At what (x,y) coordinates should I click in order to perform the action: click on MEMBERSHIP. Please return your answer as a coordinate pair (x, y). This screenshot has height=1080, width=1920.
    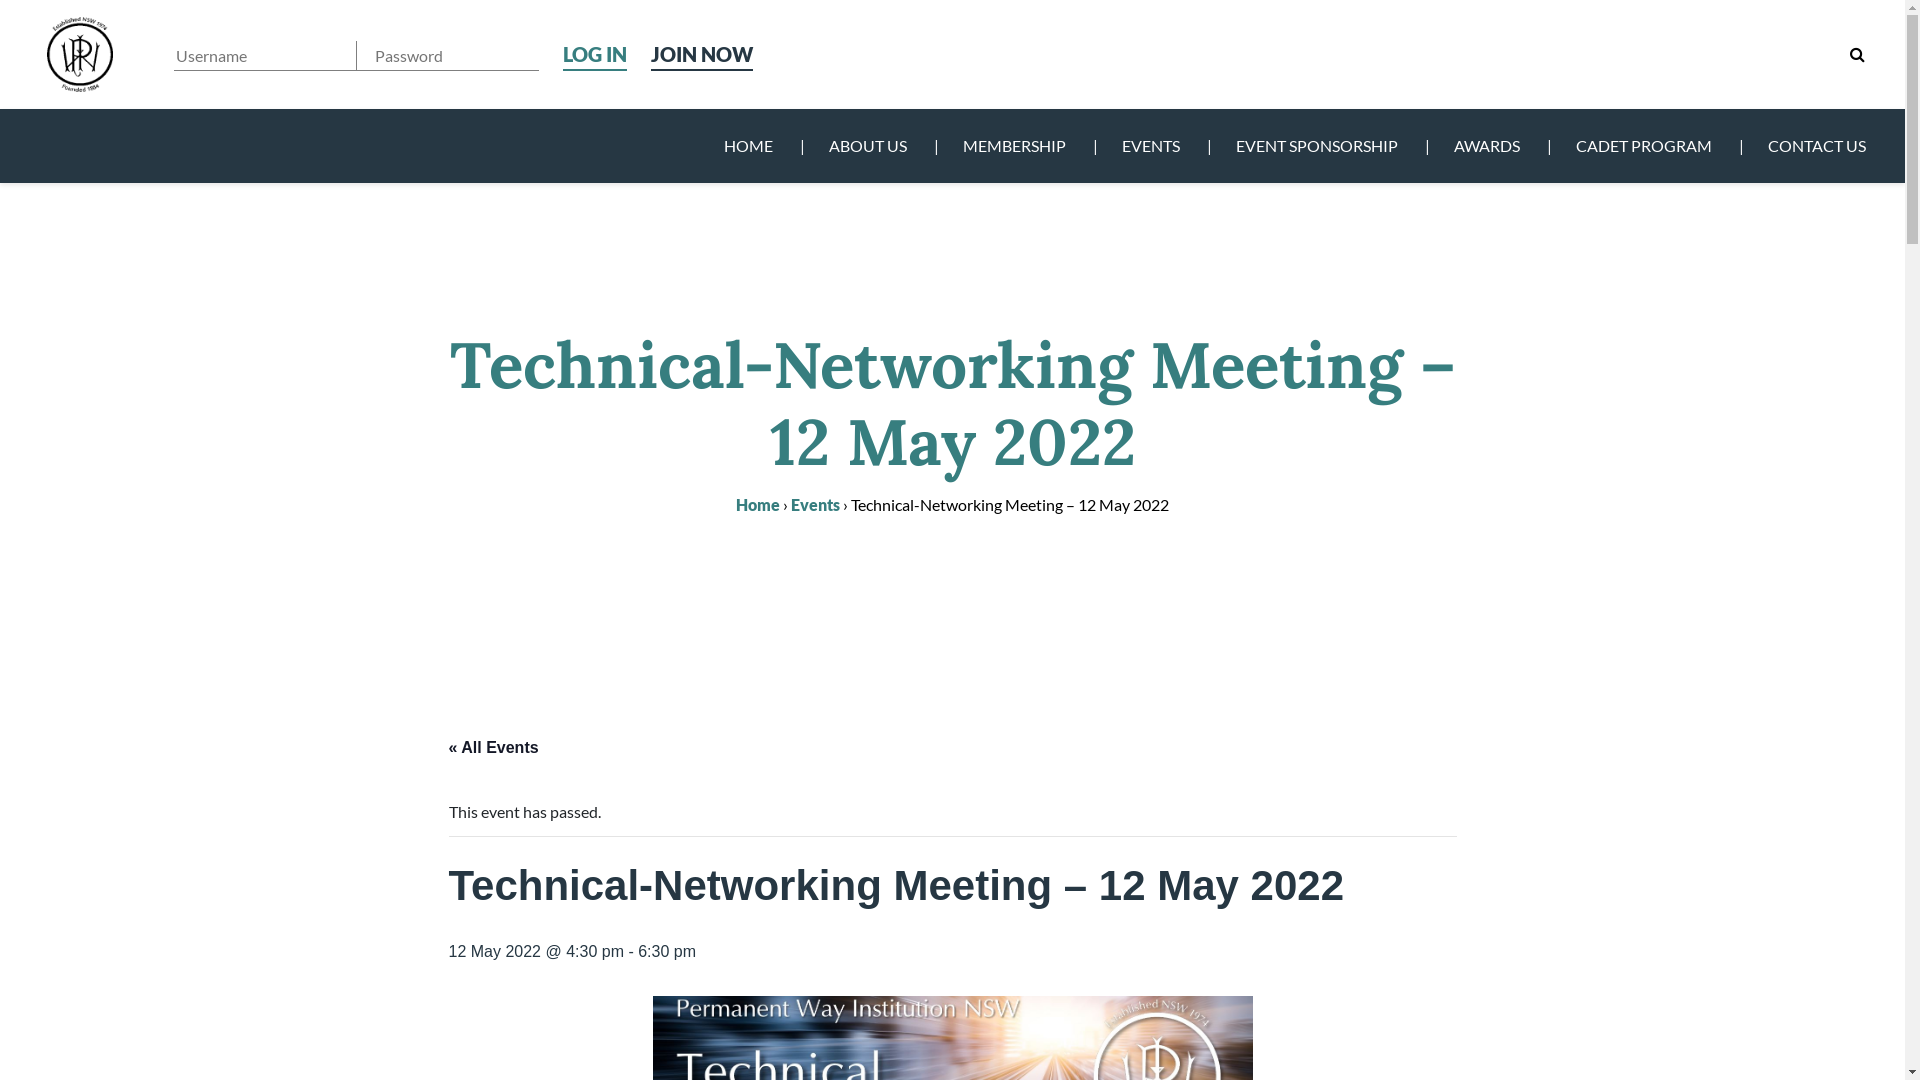
    Looking at the image, I should click on (1014, 146).